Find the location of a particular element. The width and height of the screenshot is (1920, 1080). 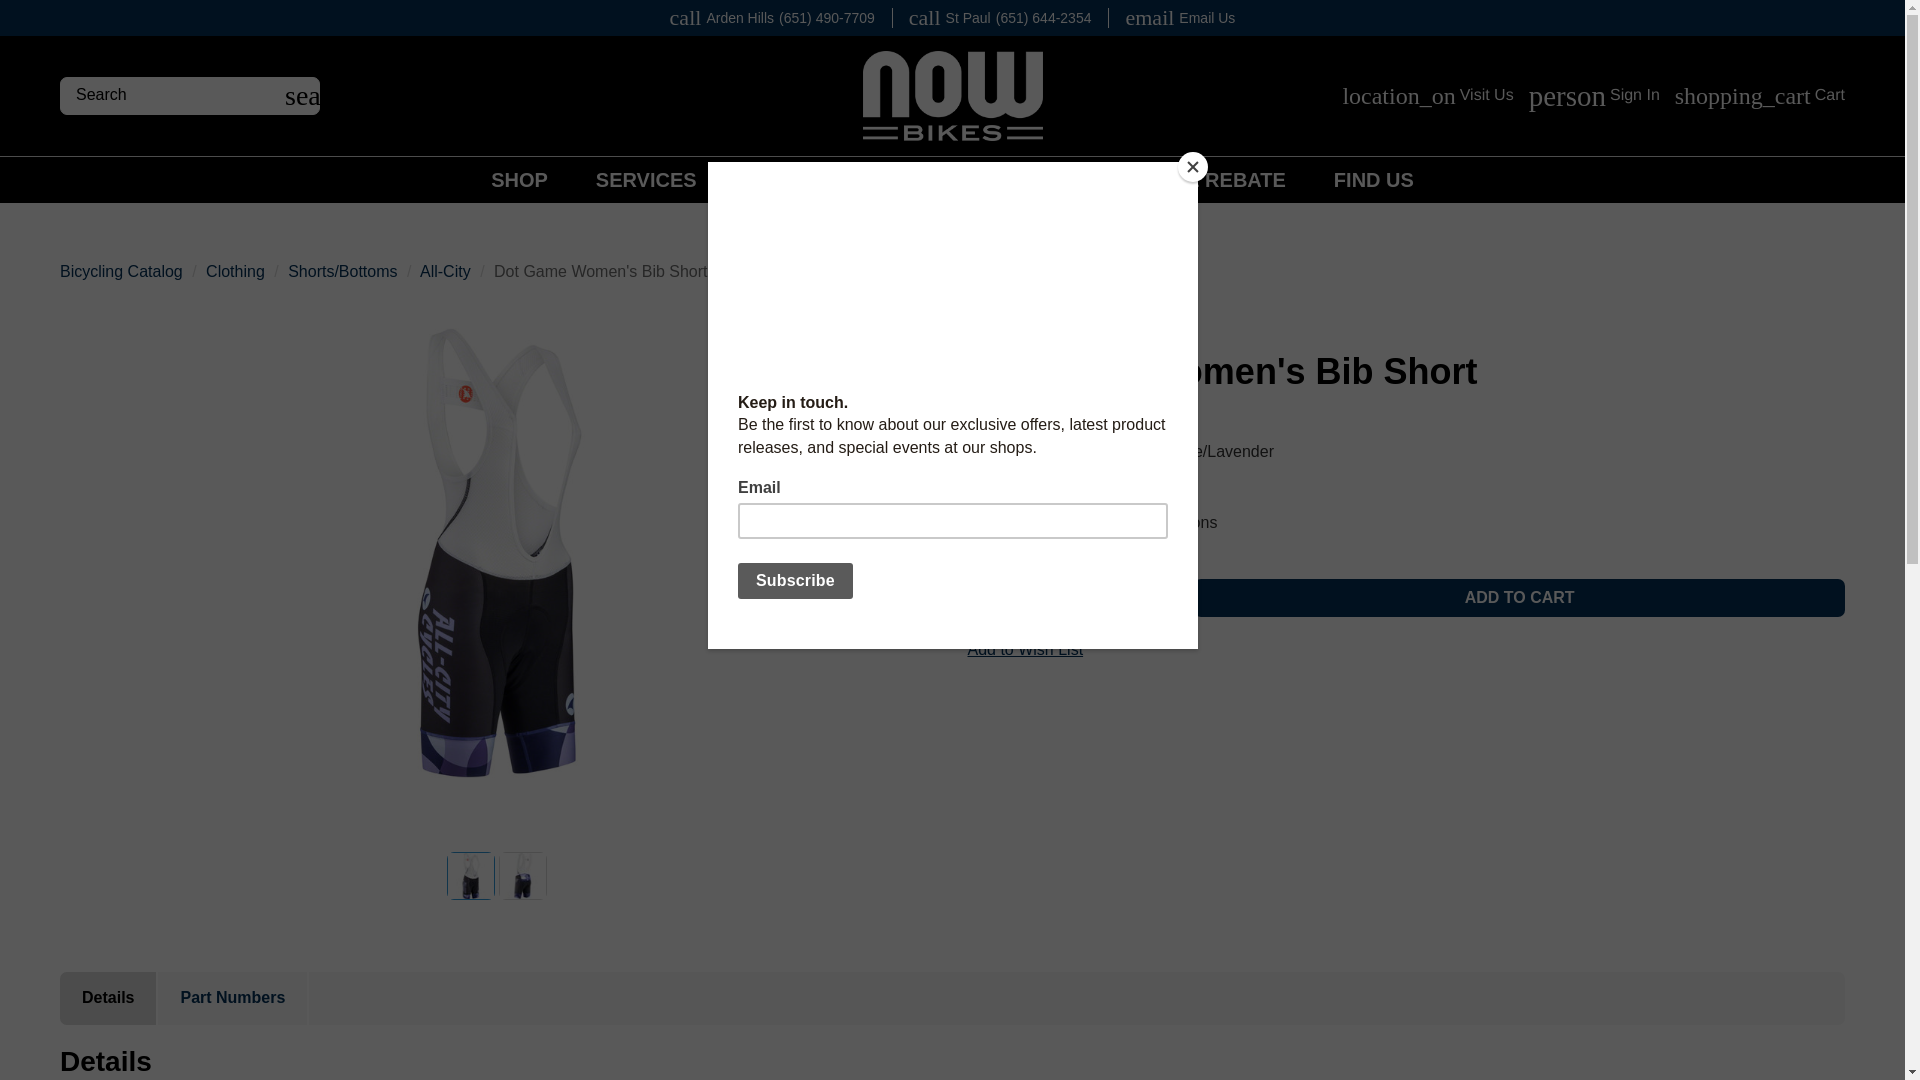

All-City Dot Game Women's Bib Short  is located at coordinates (499, 552).